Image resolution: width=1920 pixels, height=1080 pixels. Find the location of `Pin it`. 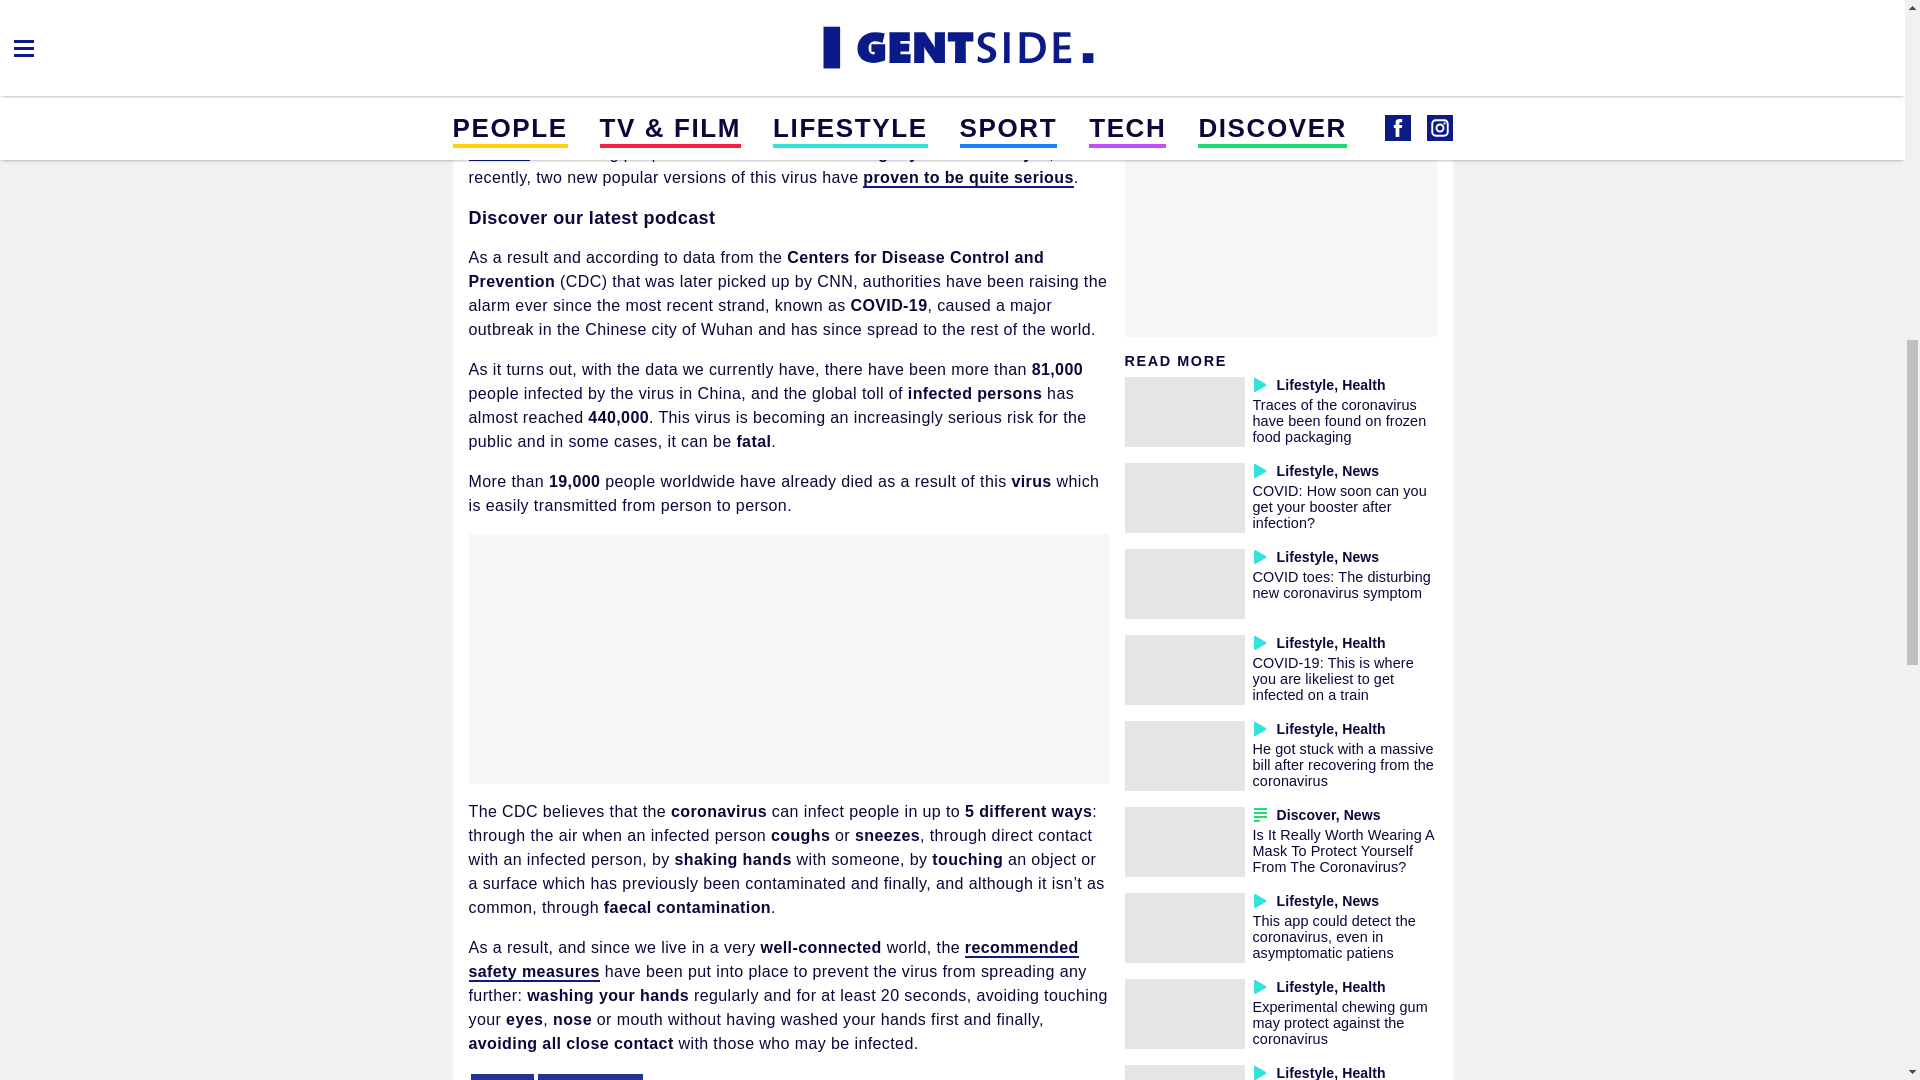

Pin it is located at coordinates (692, 62).